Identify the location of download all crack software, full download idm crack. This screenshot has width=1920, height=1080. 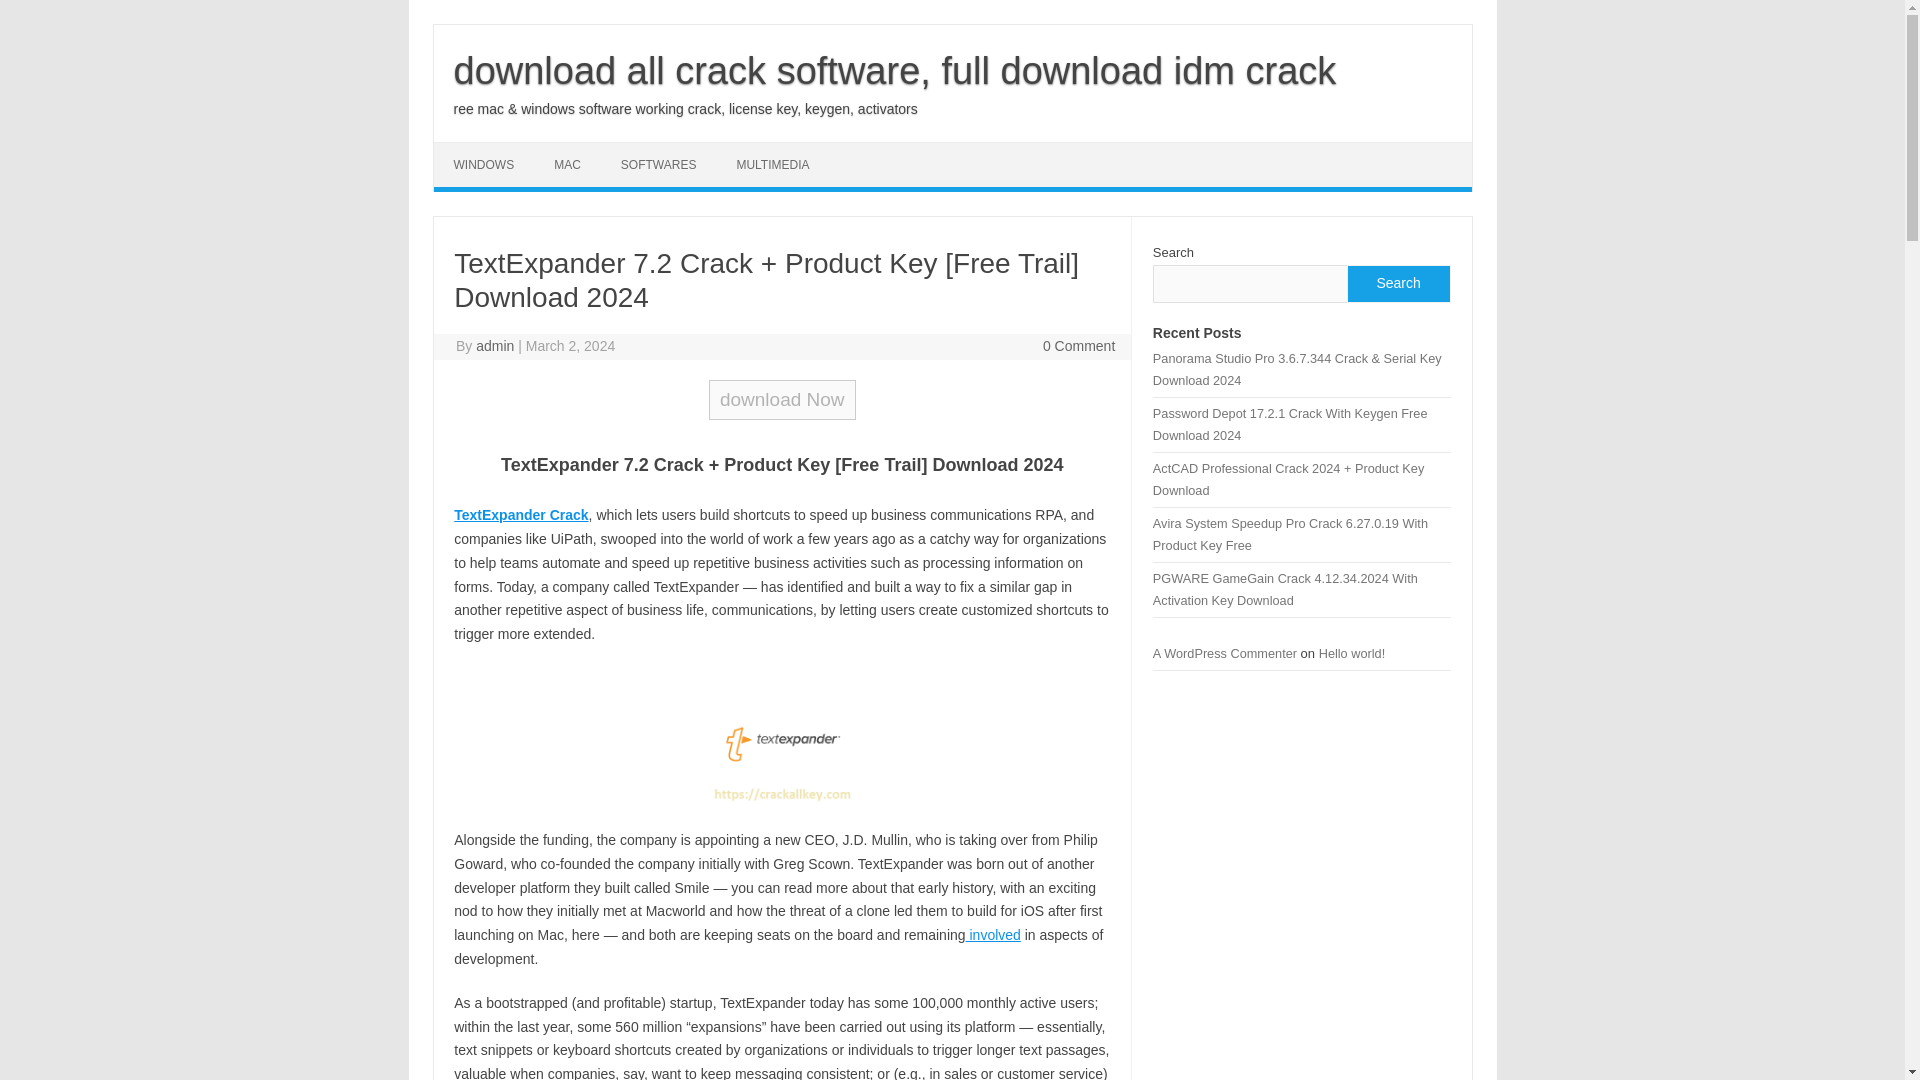
(894, 70).